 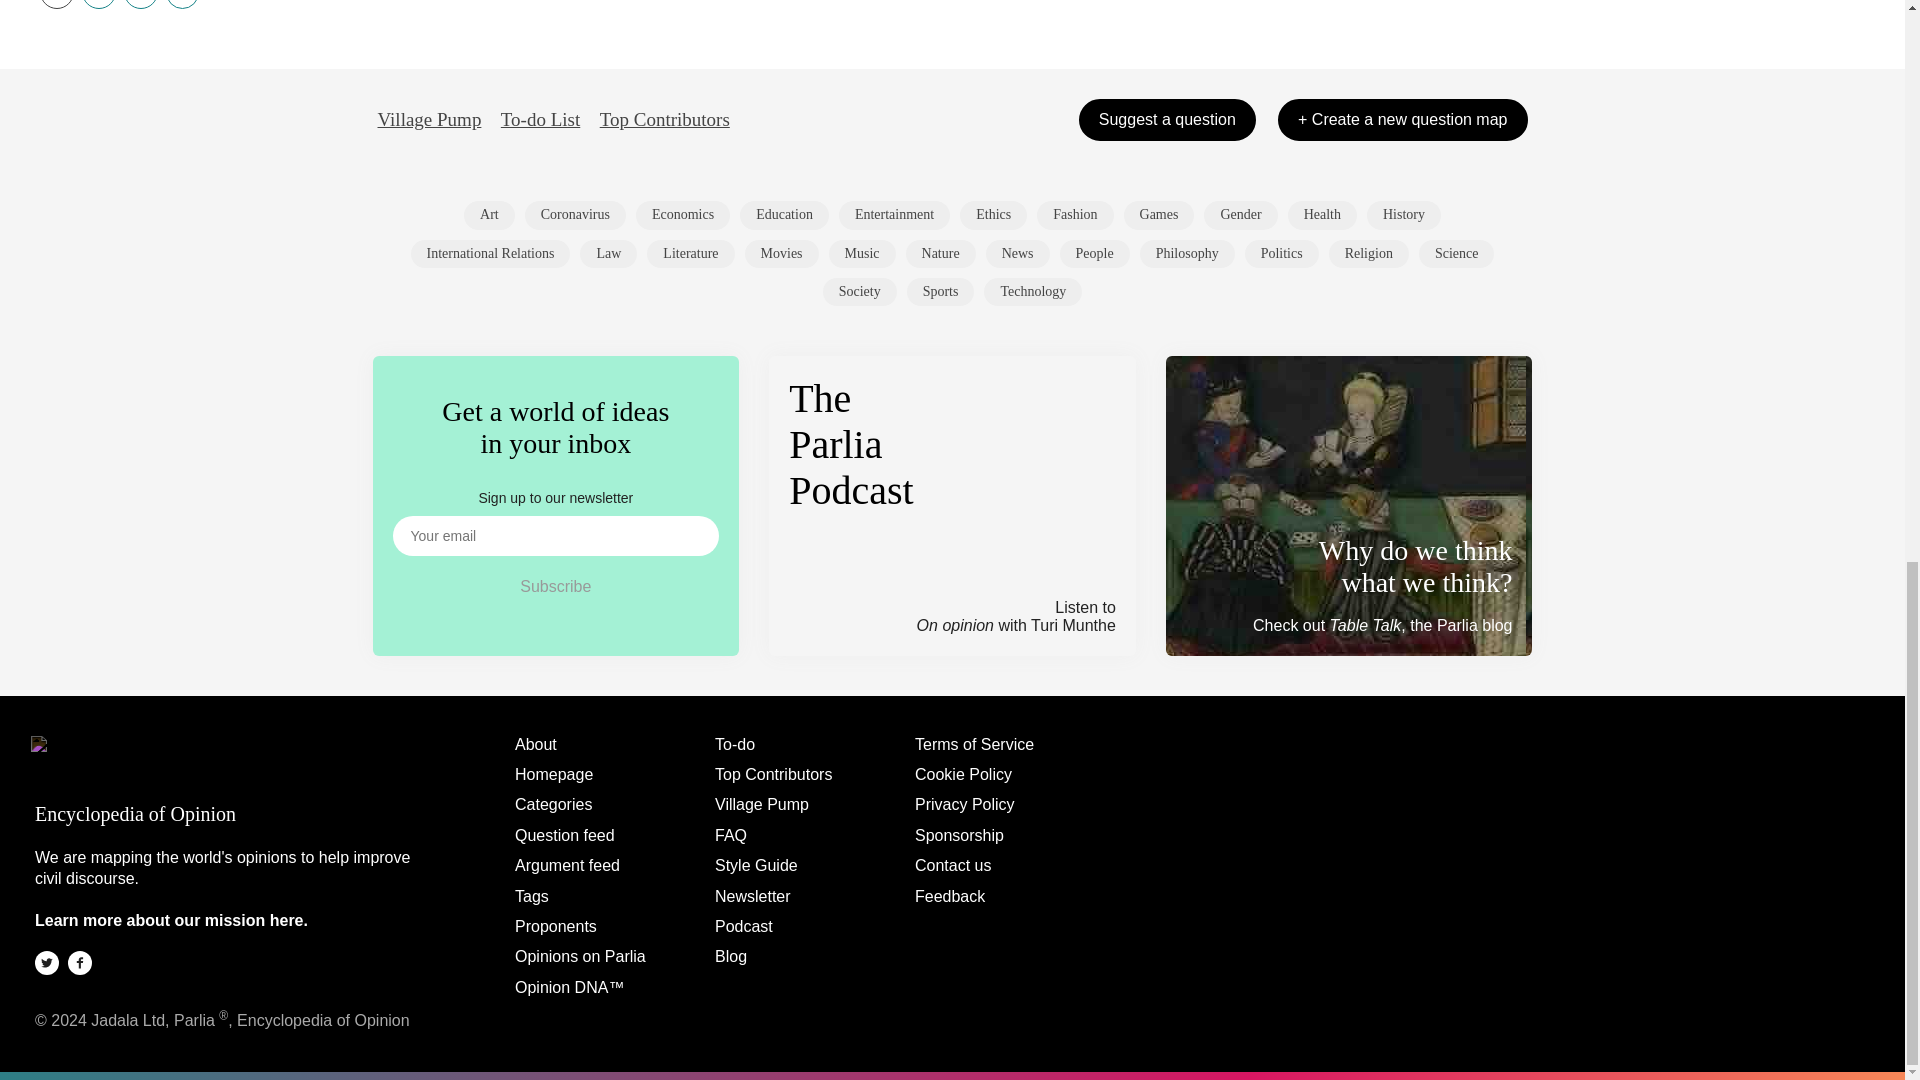 What do you see at coordinates (1158, 214) in the screenshot?
I see `Games` at bounding box center [1158, 214].